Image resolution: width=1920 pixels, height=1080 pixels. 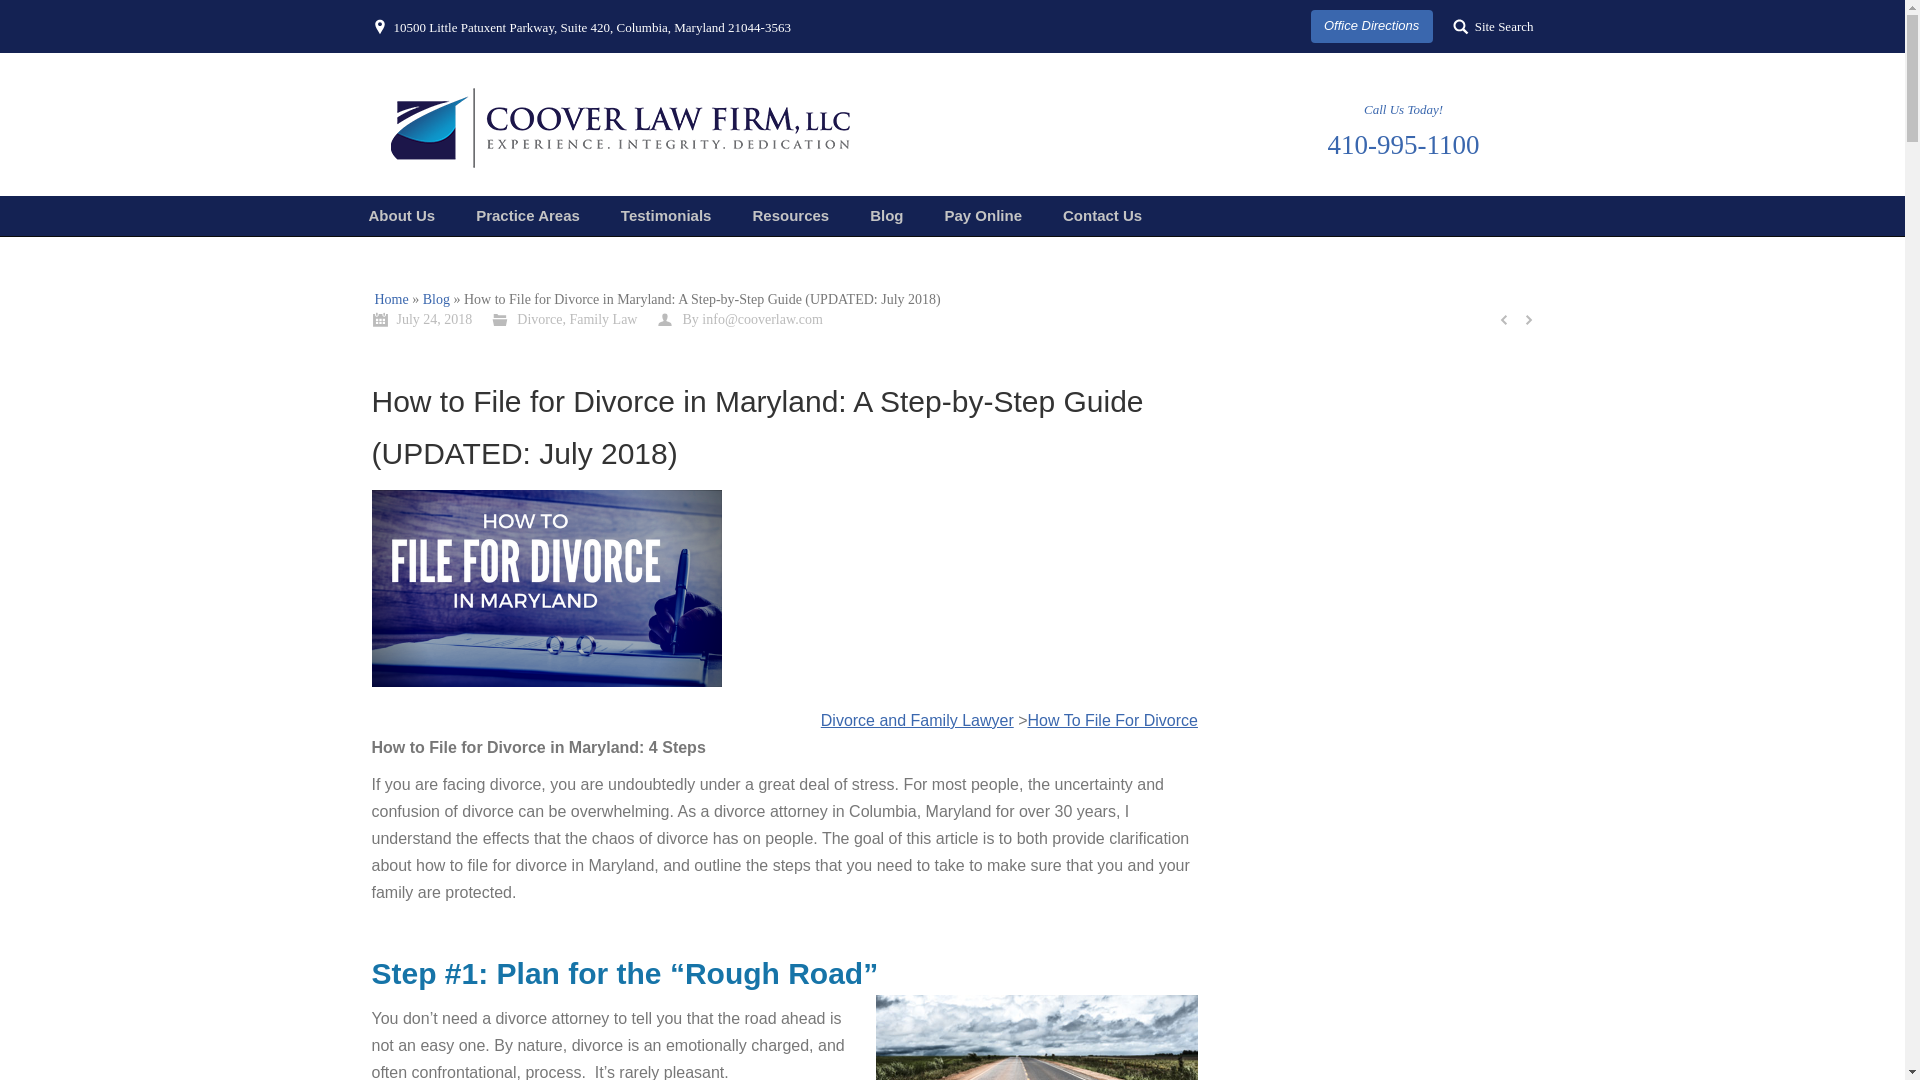 What do you see at coordinates (1372, 26) in the screenshot?
I see `Office Directions` at bounding box center [1372, 26].